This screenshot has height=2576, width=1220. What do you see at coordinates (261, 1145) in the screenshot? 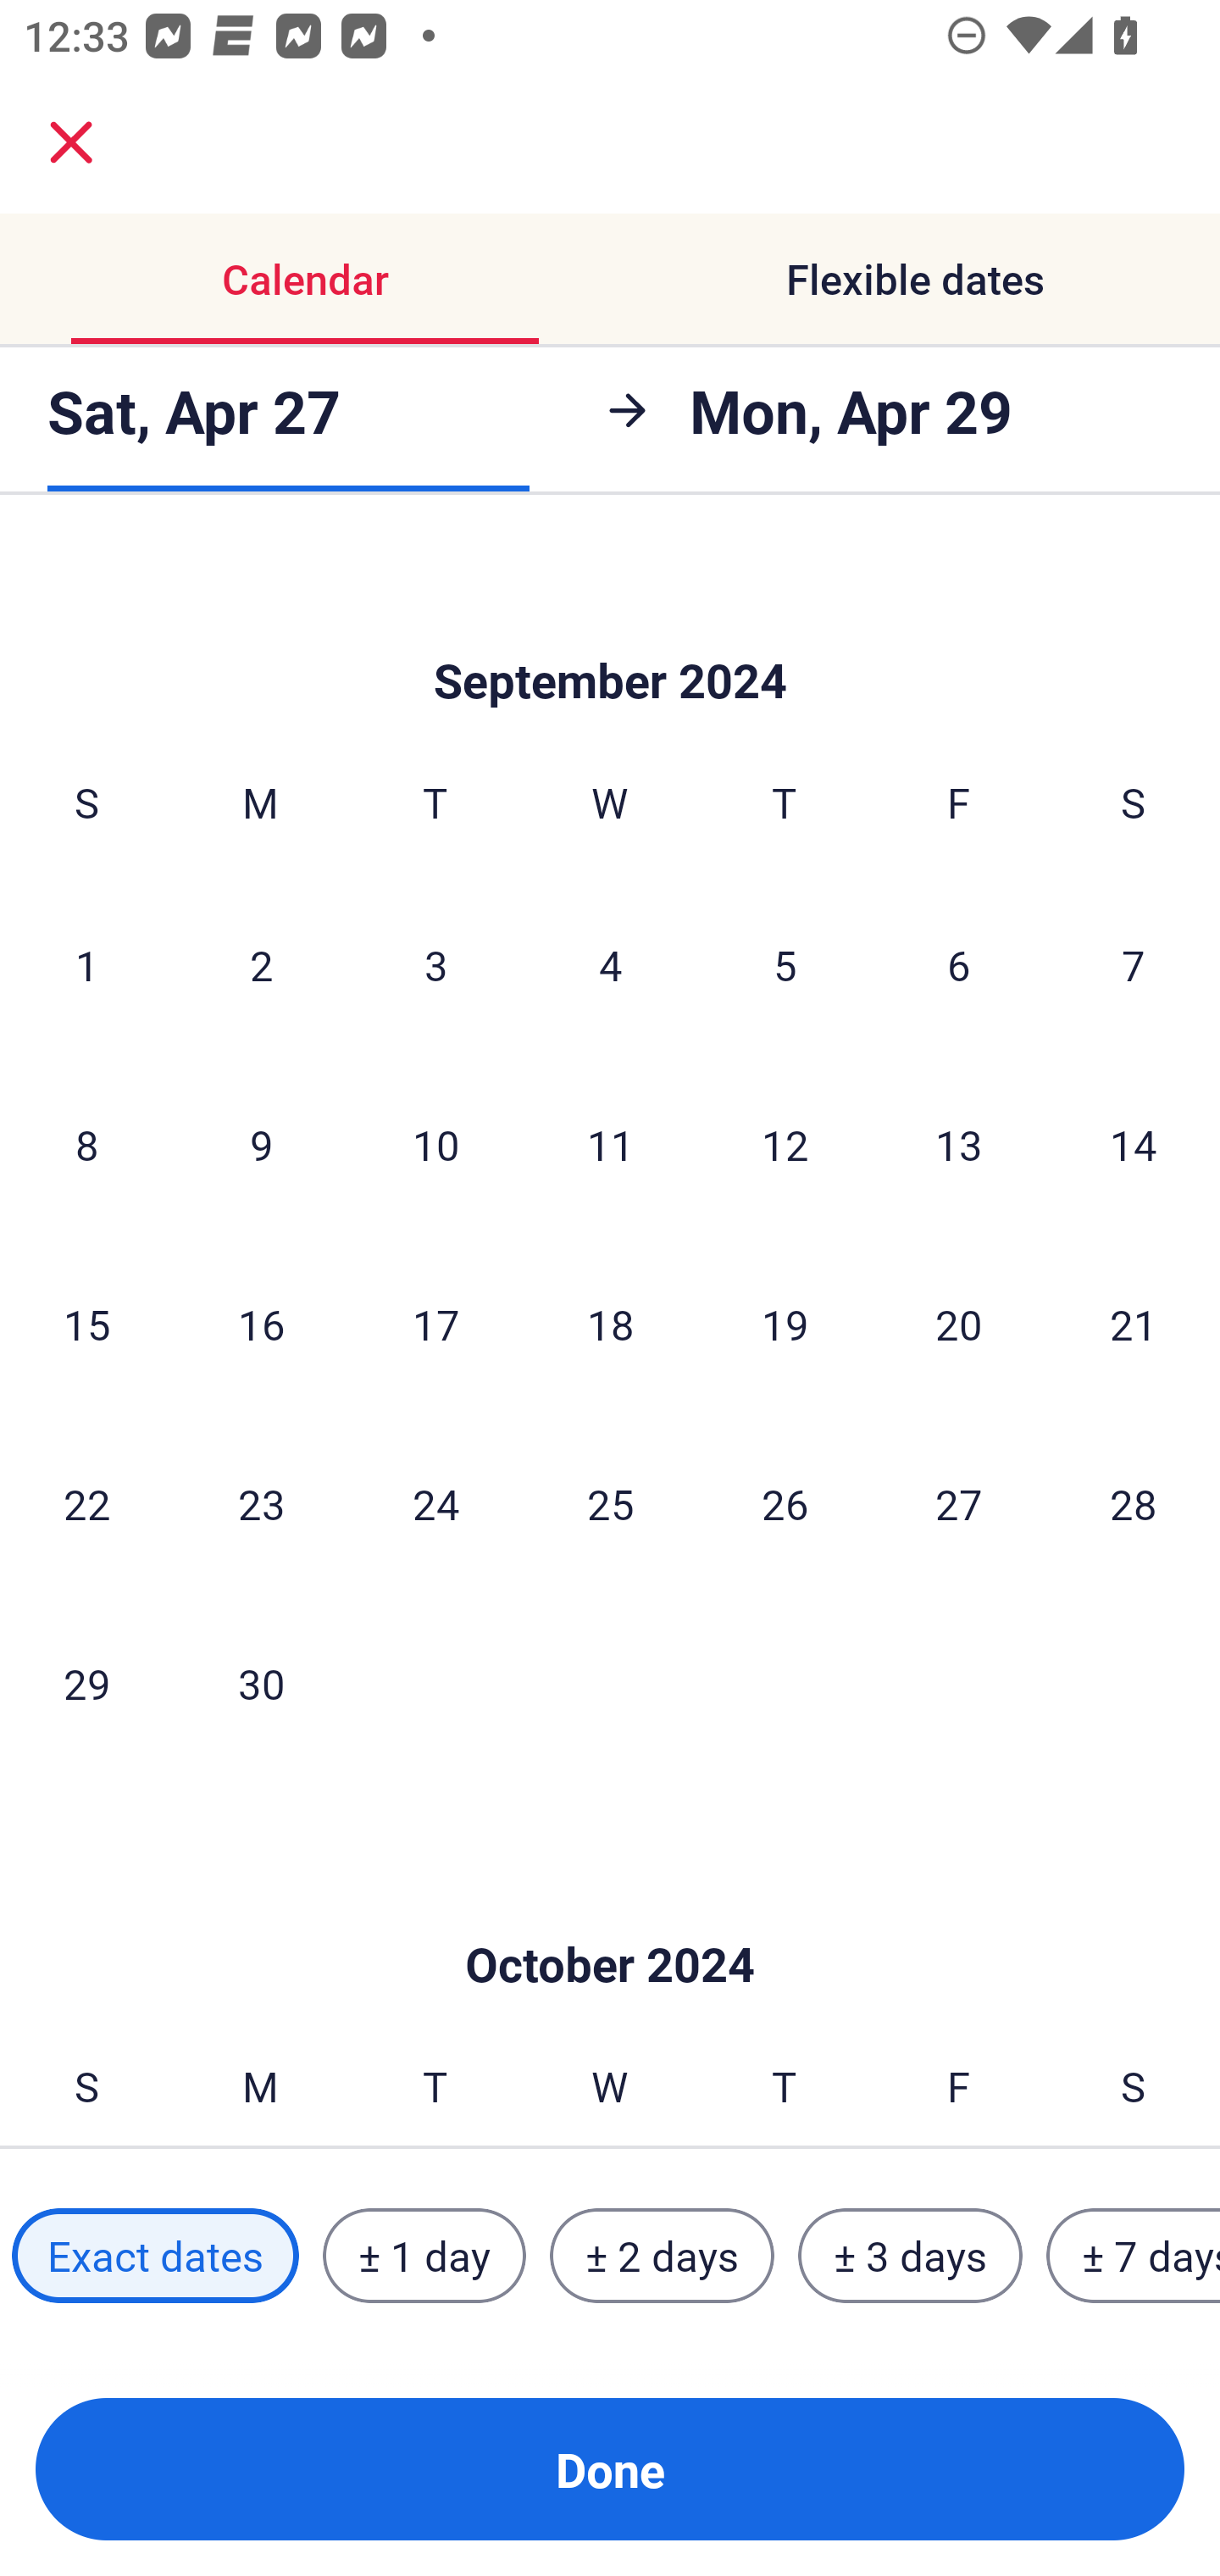
I see `9 Monday, September 9, 2024` at bounding box center [261, 1145].